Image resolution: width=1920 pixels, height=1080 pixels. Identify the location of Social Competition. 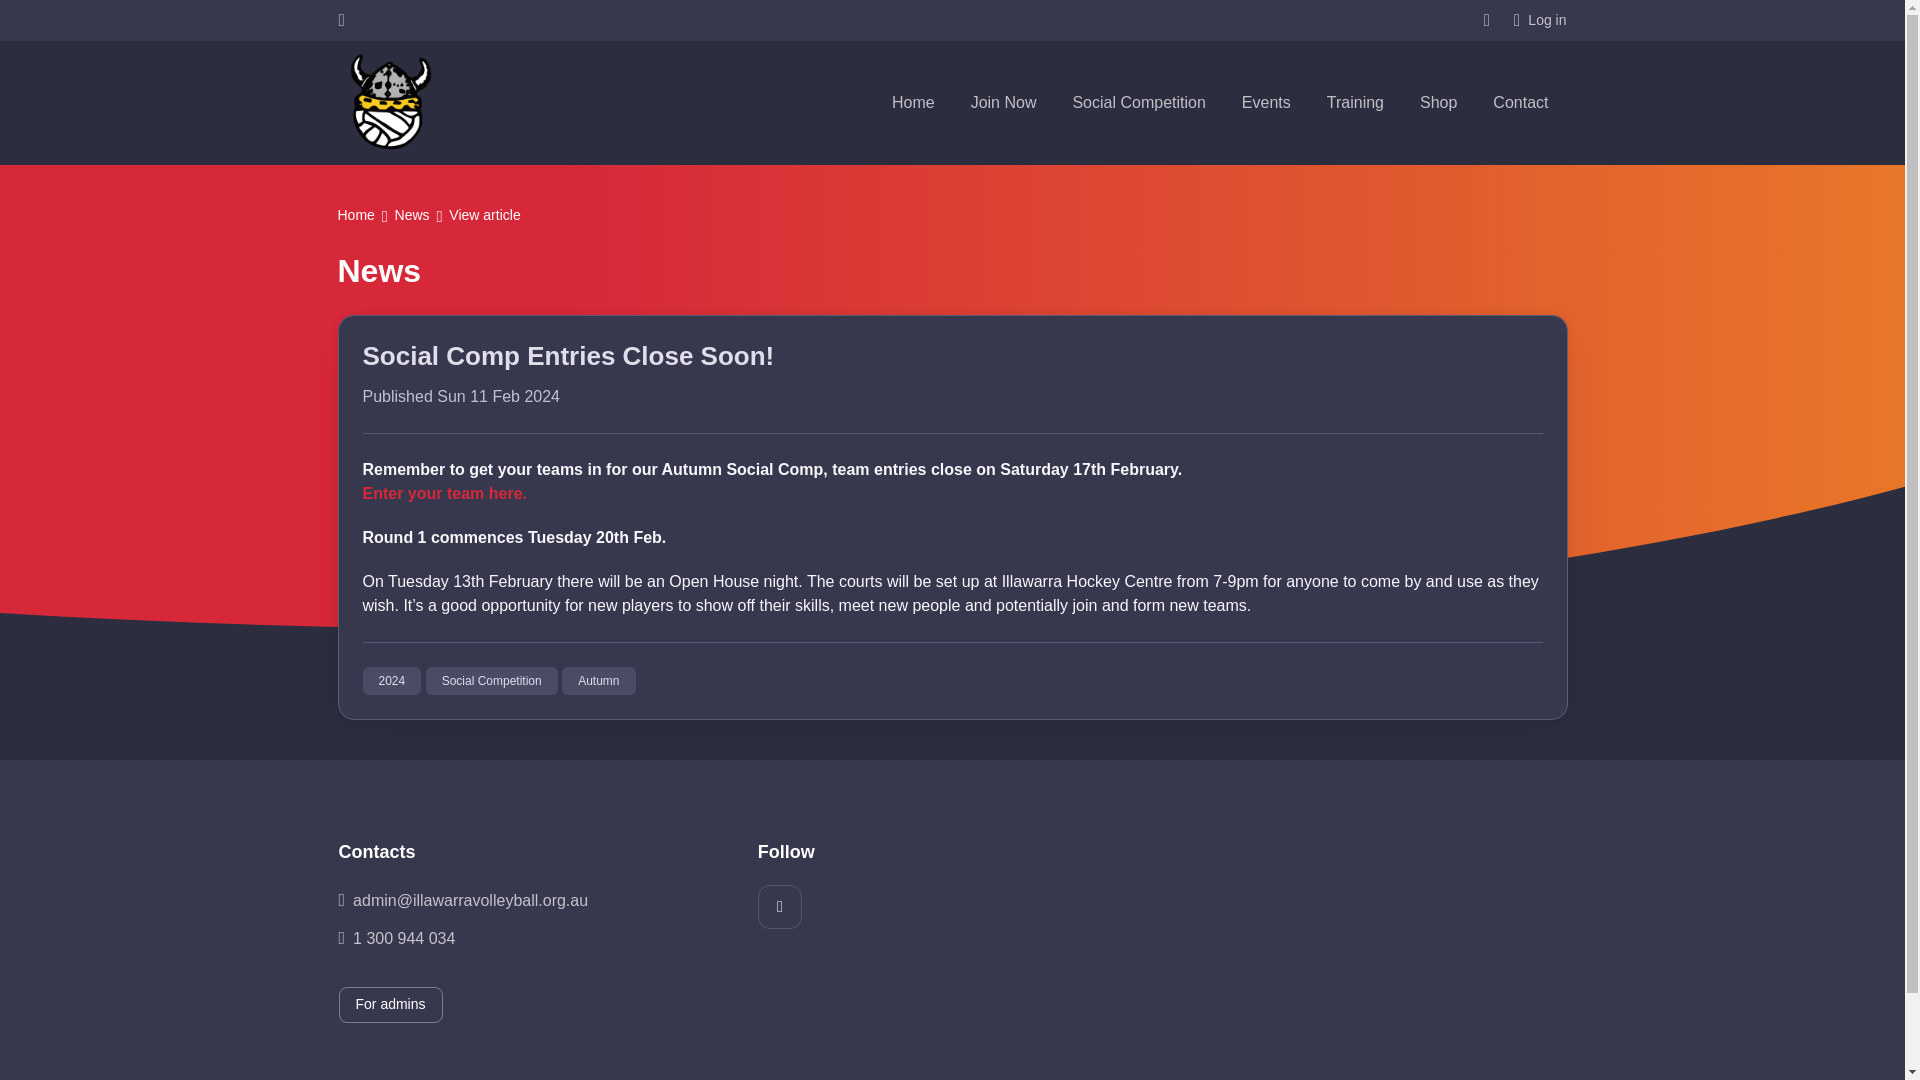
(1138, 102).